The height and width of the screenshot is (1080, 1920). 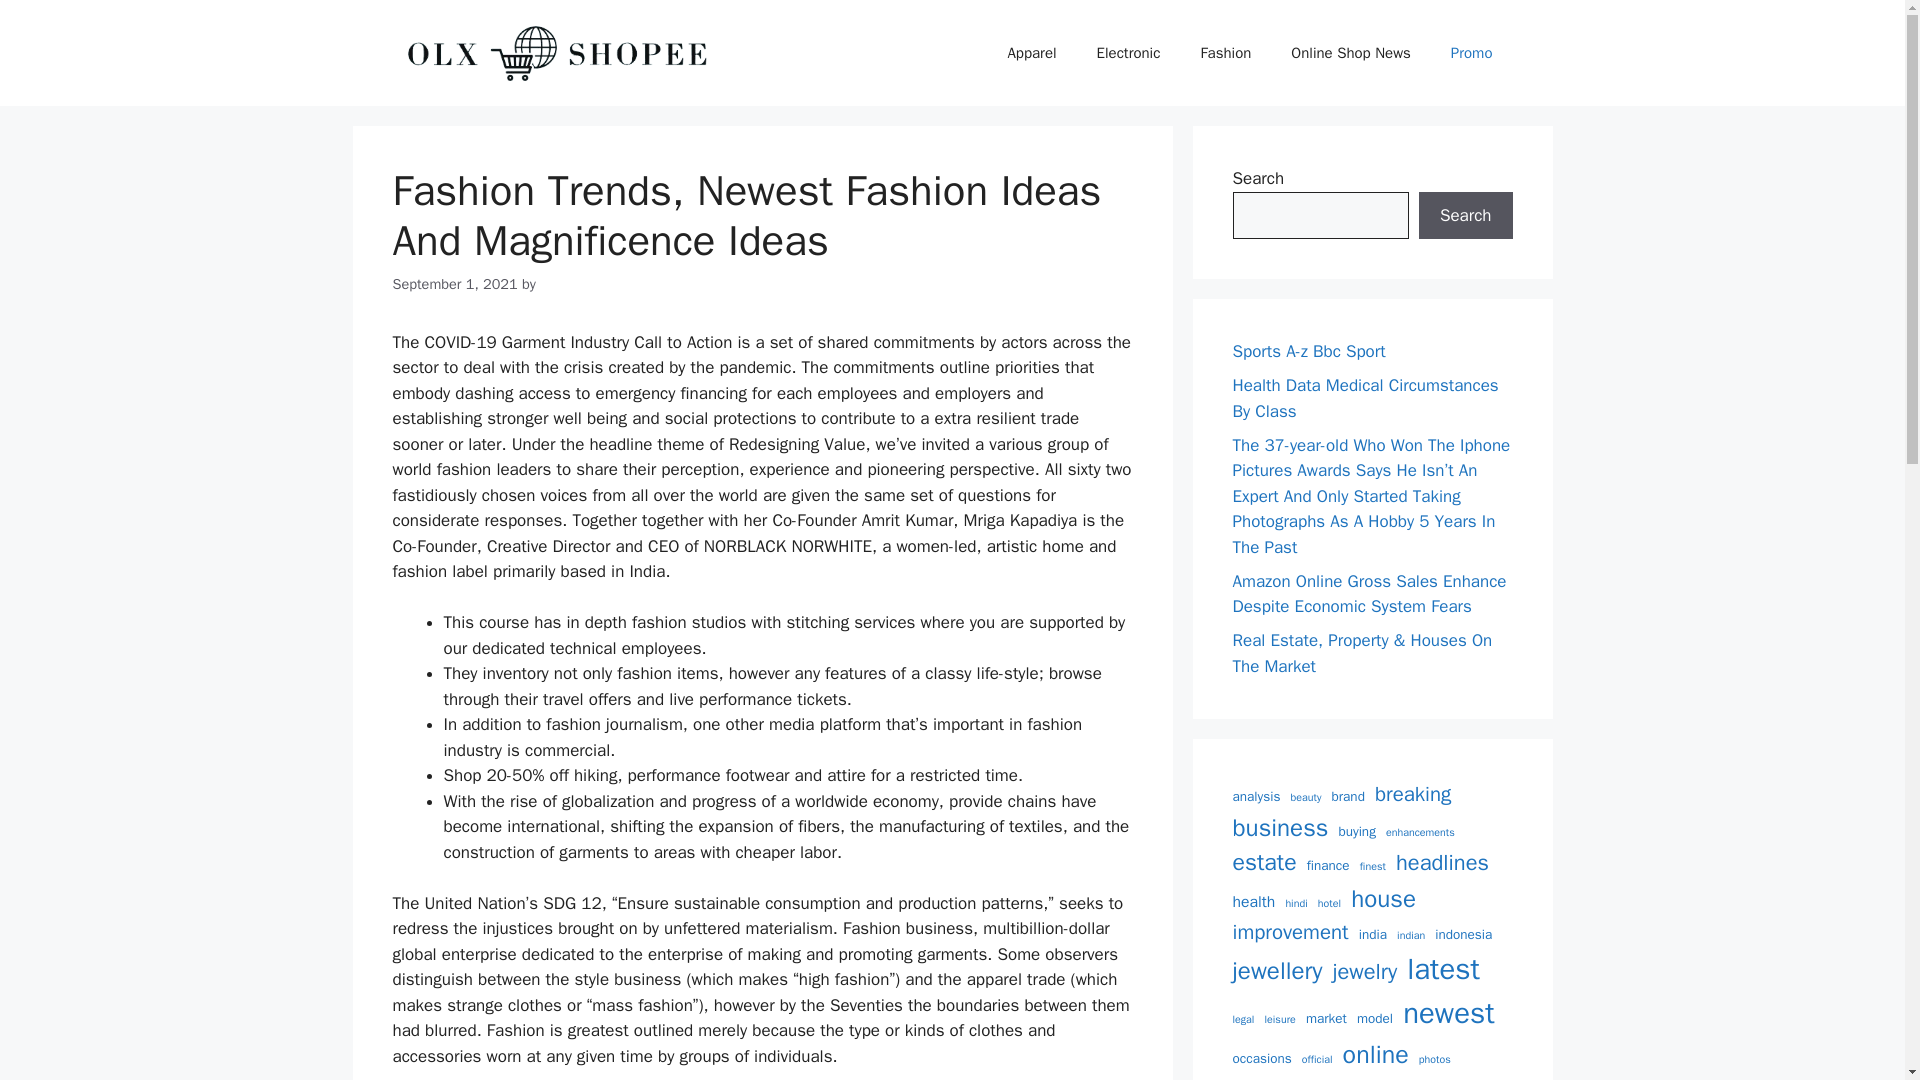 I want to click on Promo, so click(x=1471, y=52).